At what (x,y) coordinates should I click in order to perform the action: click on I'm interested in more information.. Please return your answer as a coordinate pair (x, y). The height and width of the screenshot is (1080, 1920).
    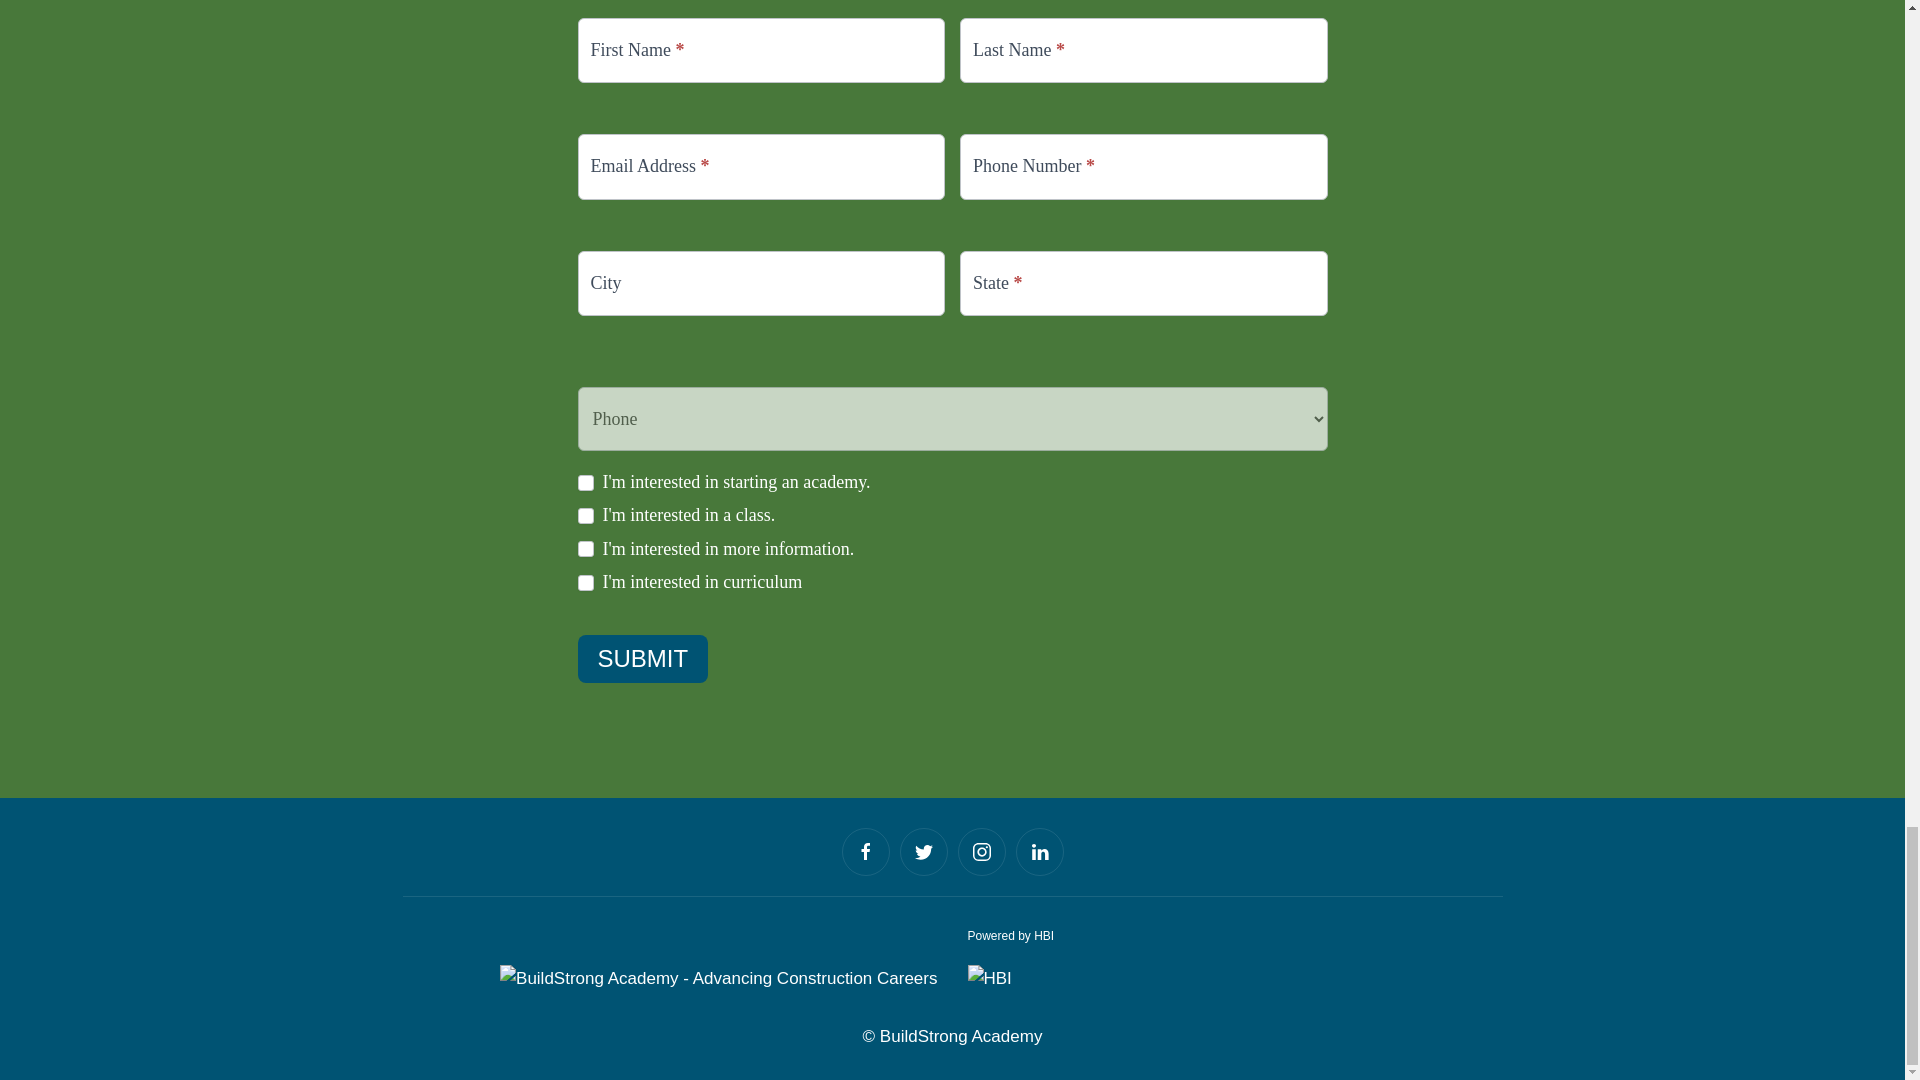
    Looking at the image, I should click on (585, 549).